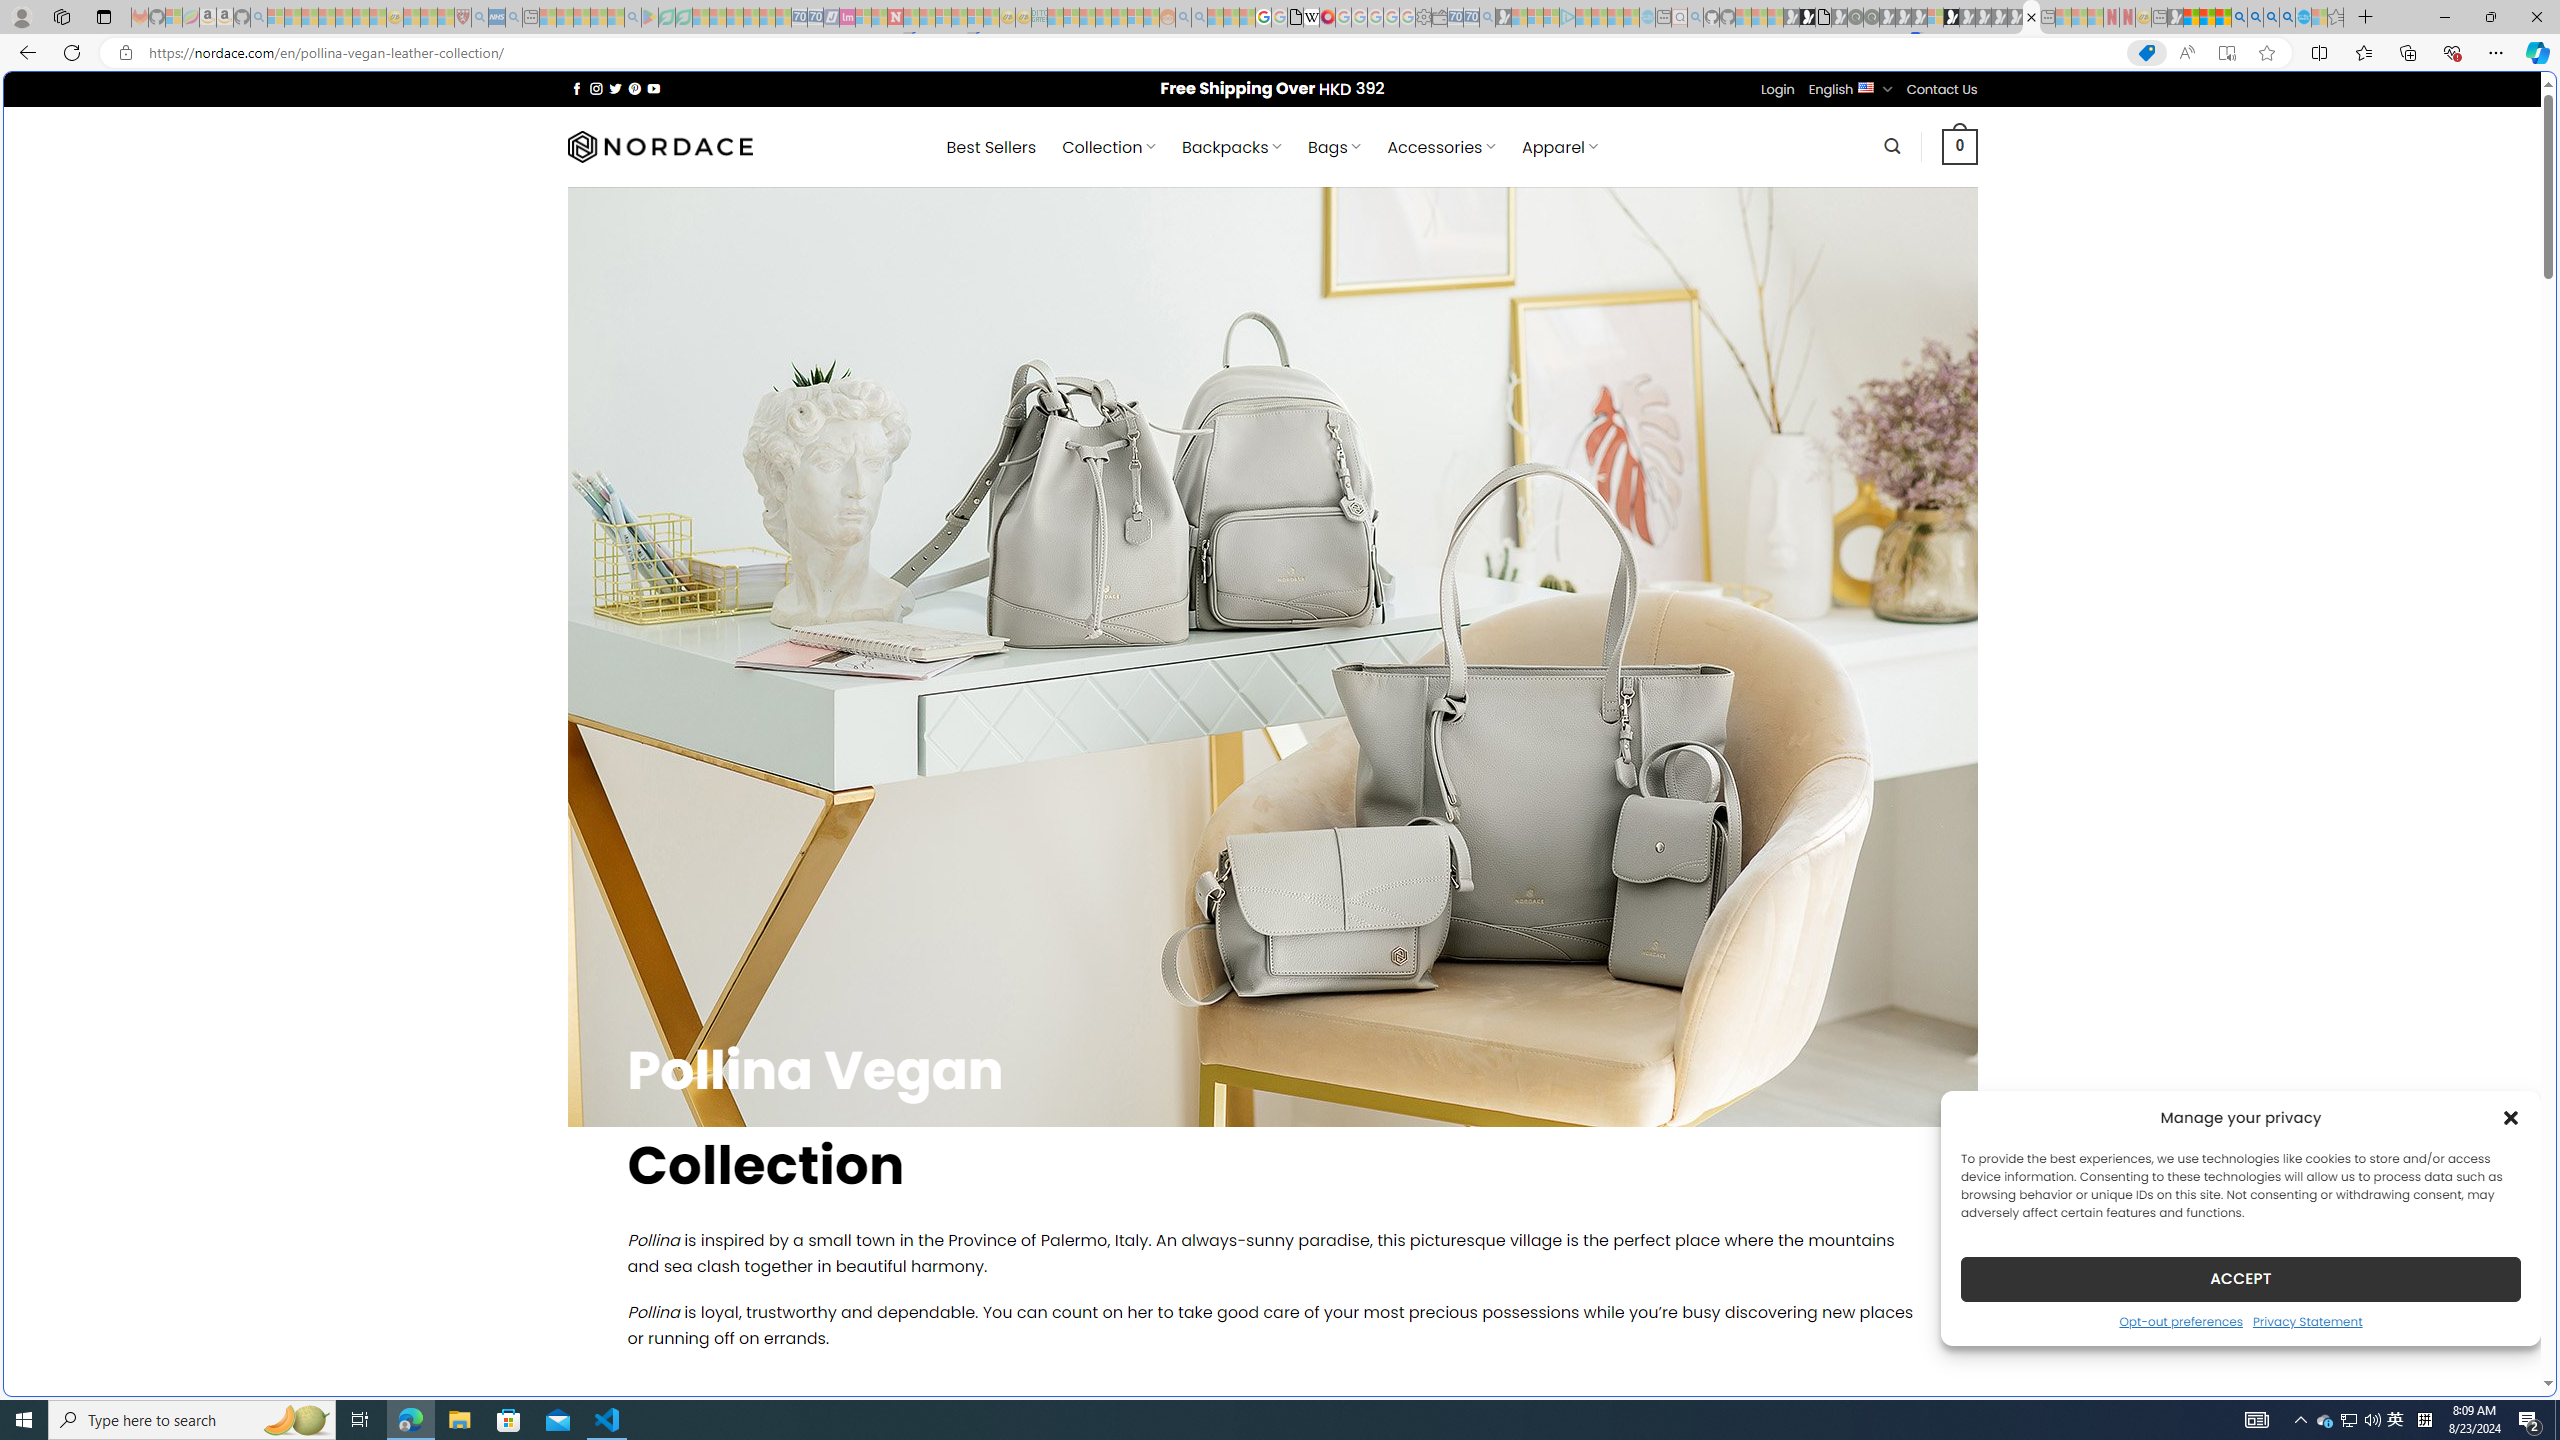  I want to click on google - Search - Sleeping, so click(633, 17).